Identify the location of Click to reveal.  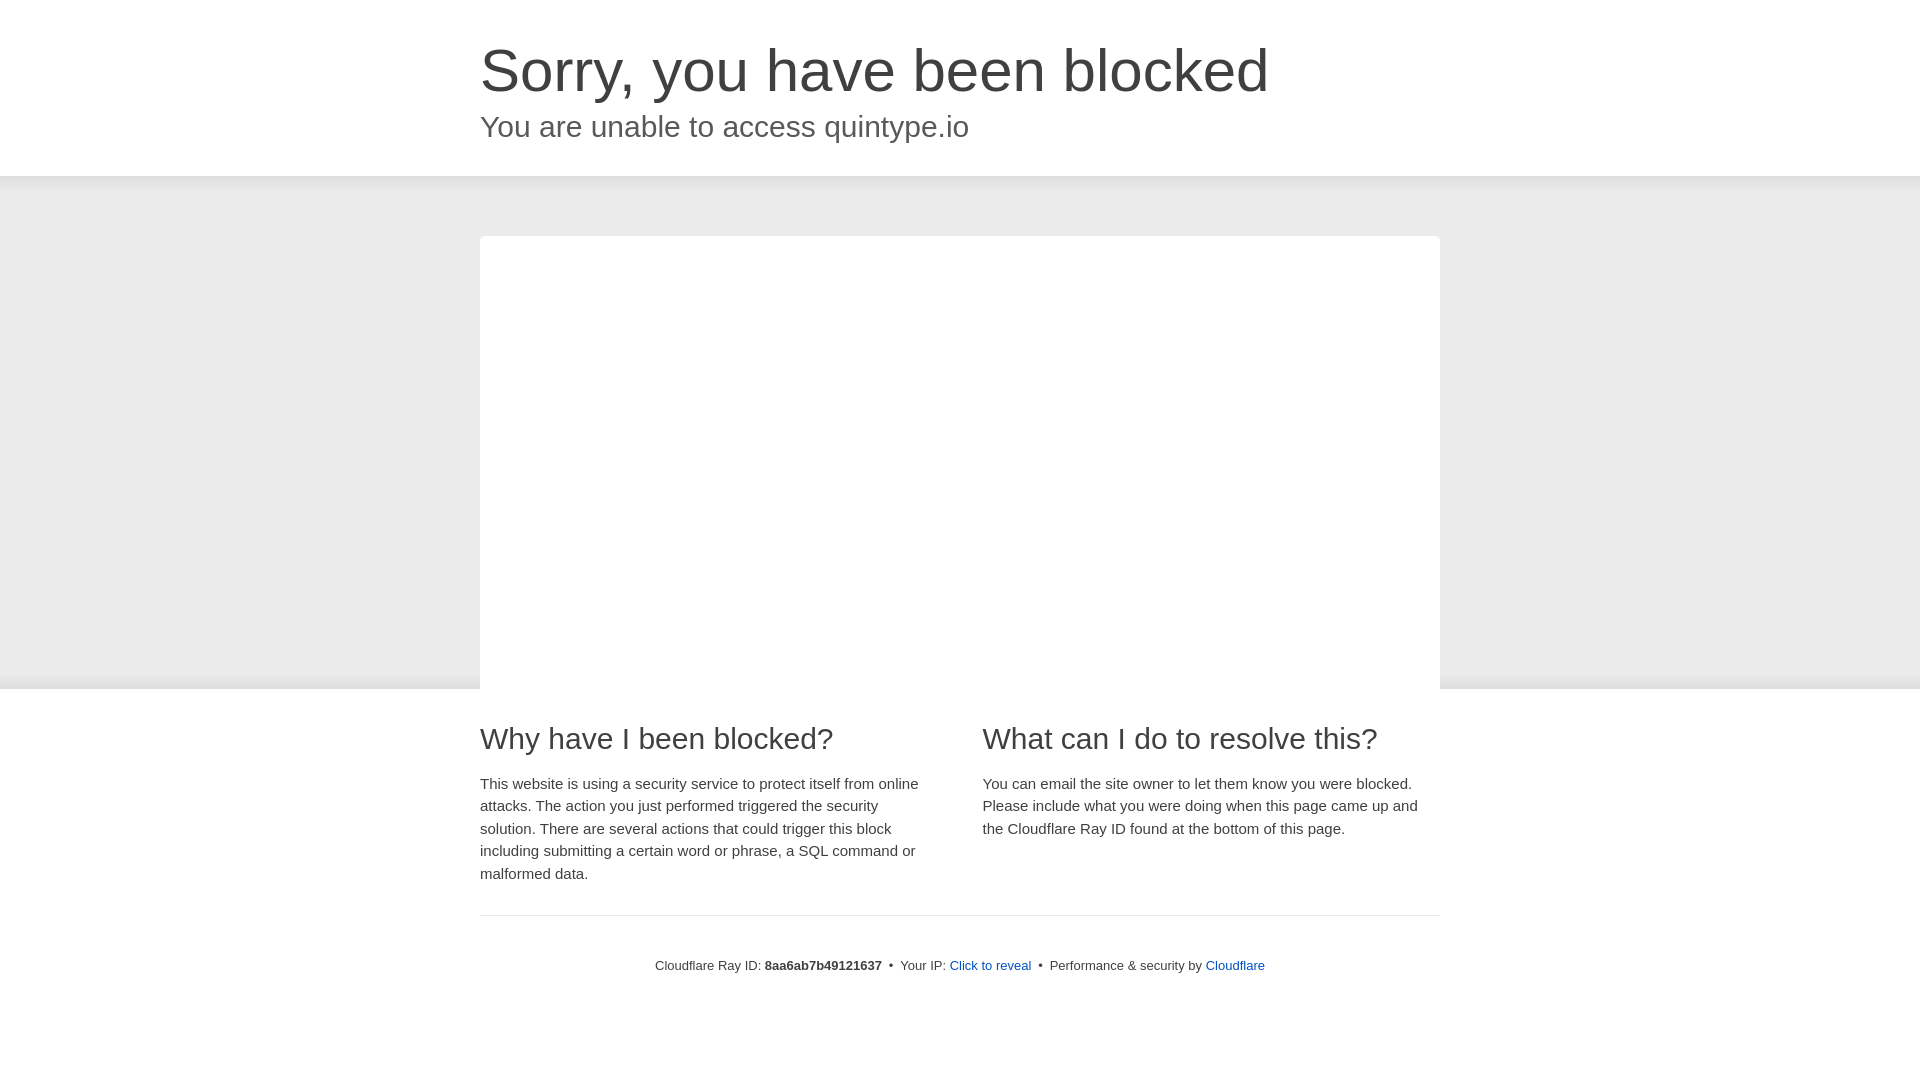
(991, 966).